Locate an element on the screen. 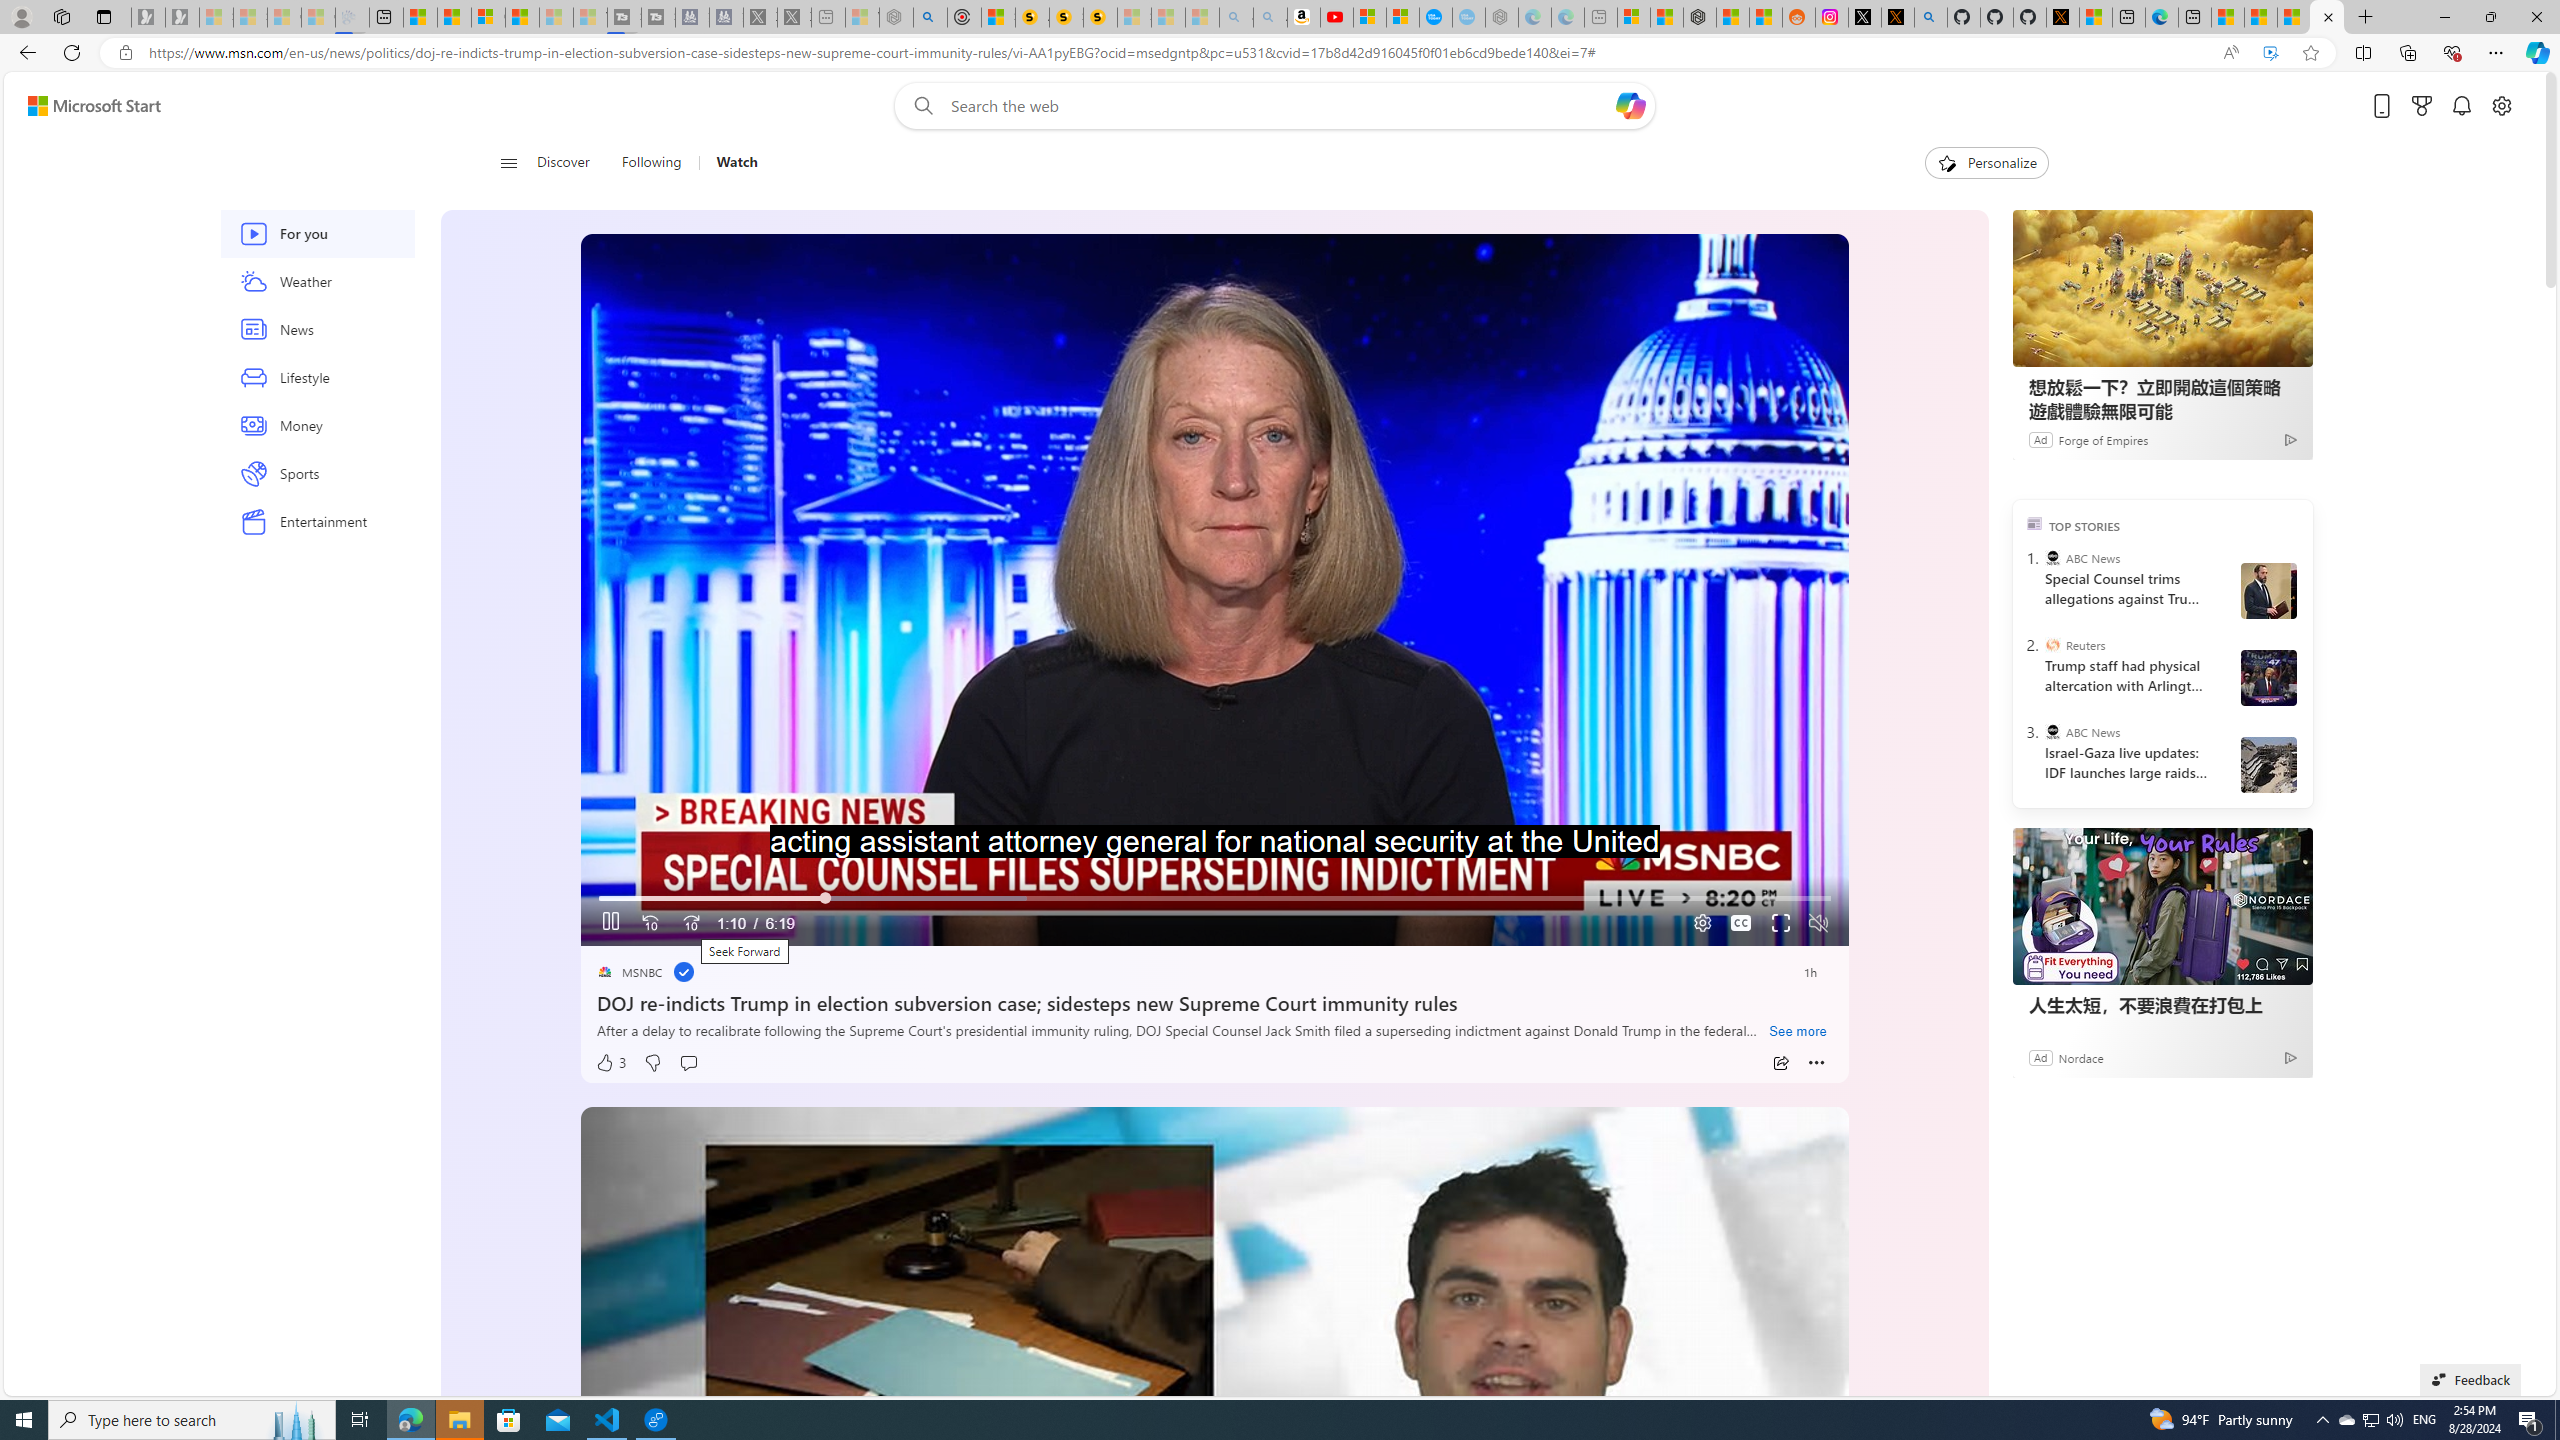 This screenshot has height=1440, width=2560. Pause is located at coordinates (610, 924).